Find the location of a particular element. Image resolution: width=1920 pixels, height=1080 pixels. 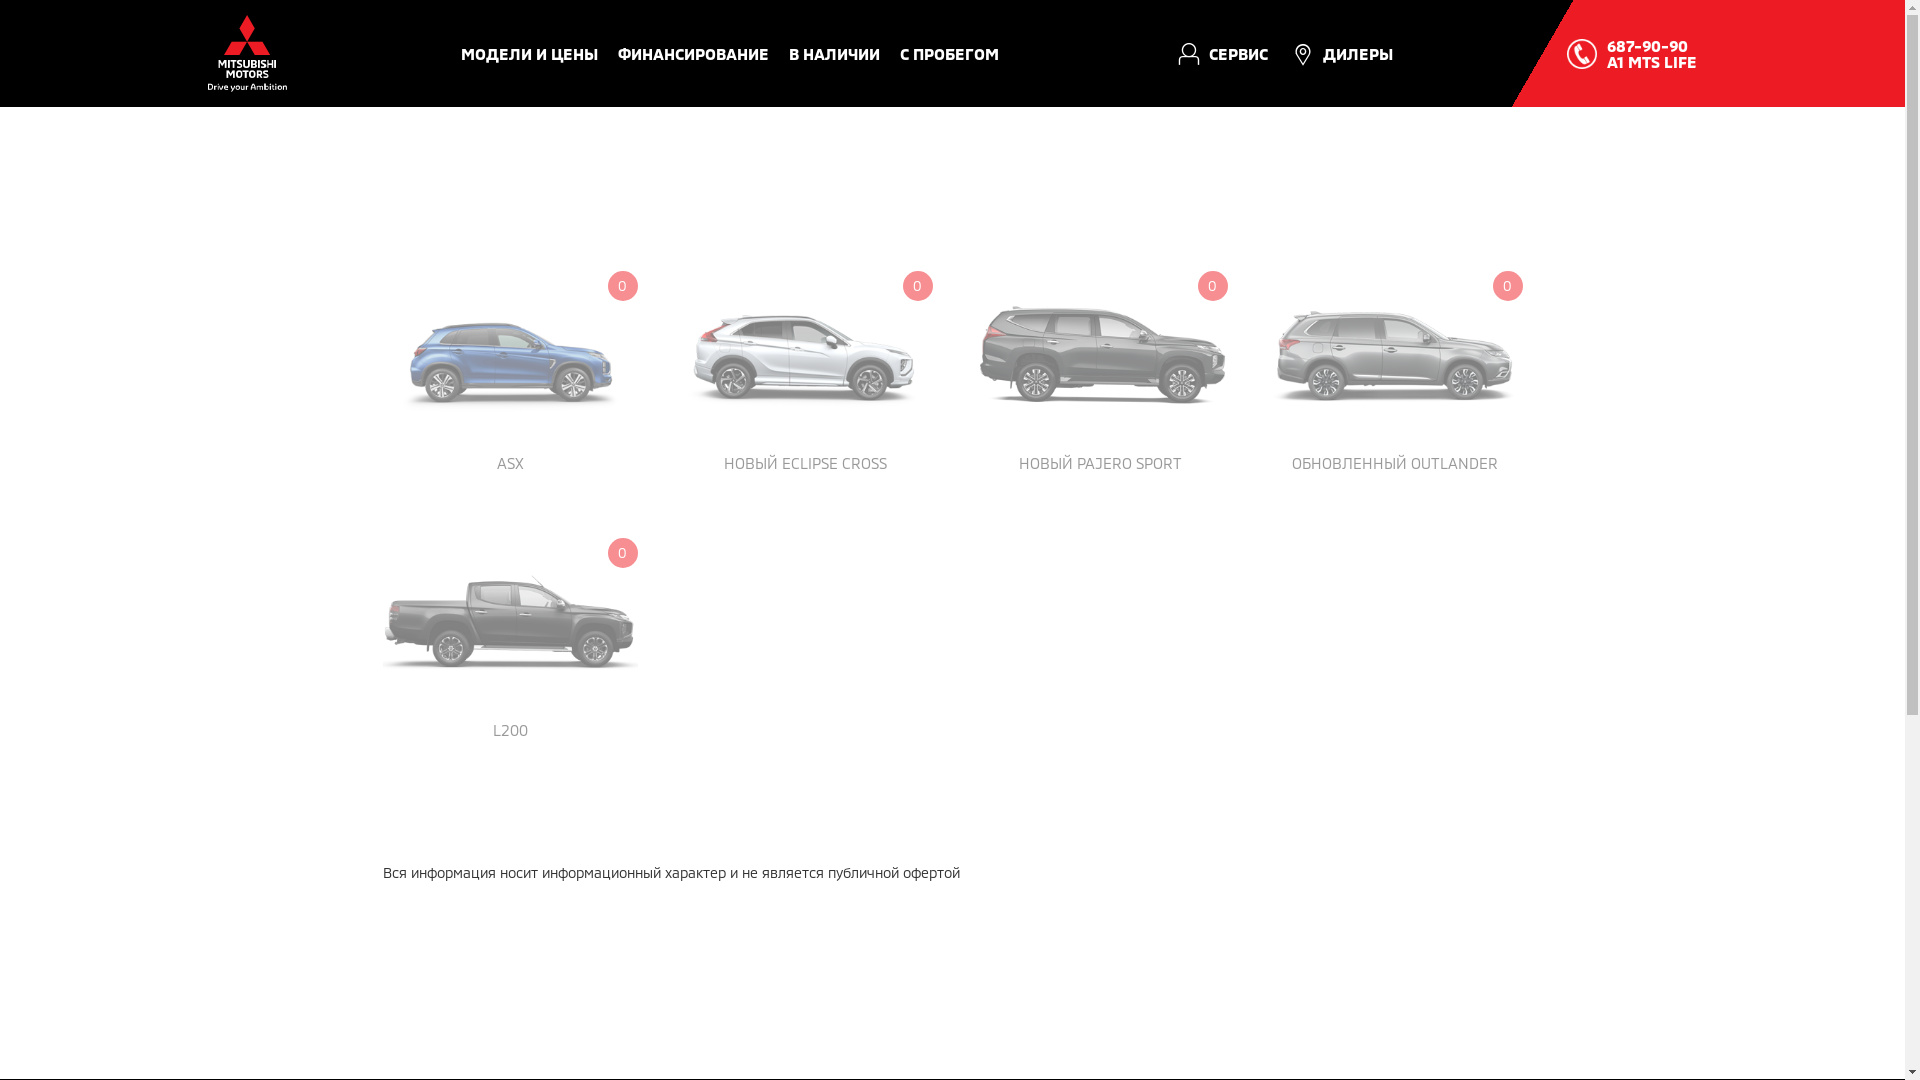

687-90-90
A1 MTS LIFE is located at coordinates (1652, 54).